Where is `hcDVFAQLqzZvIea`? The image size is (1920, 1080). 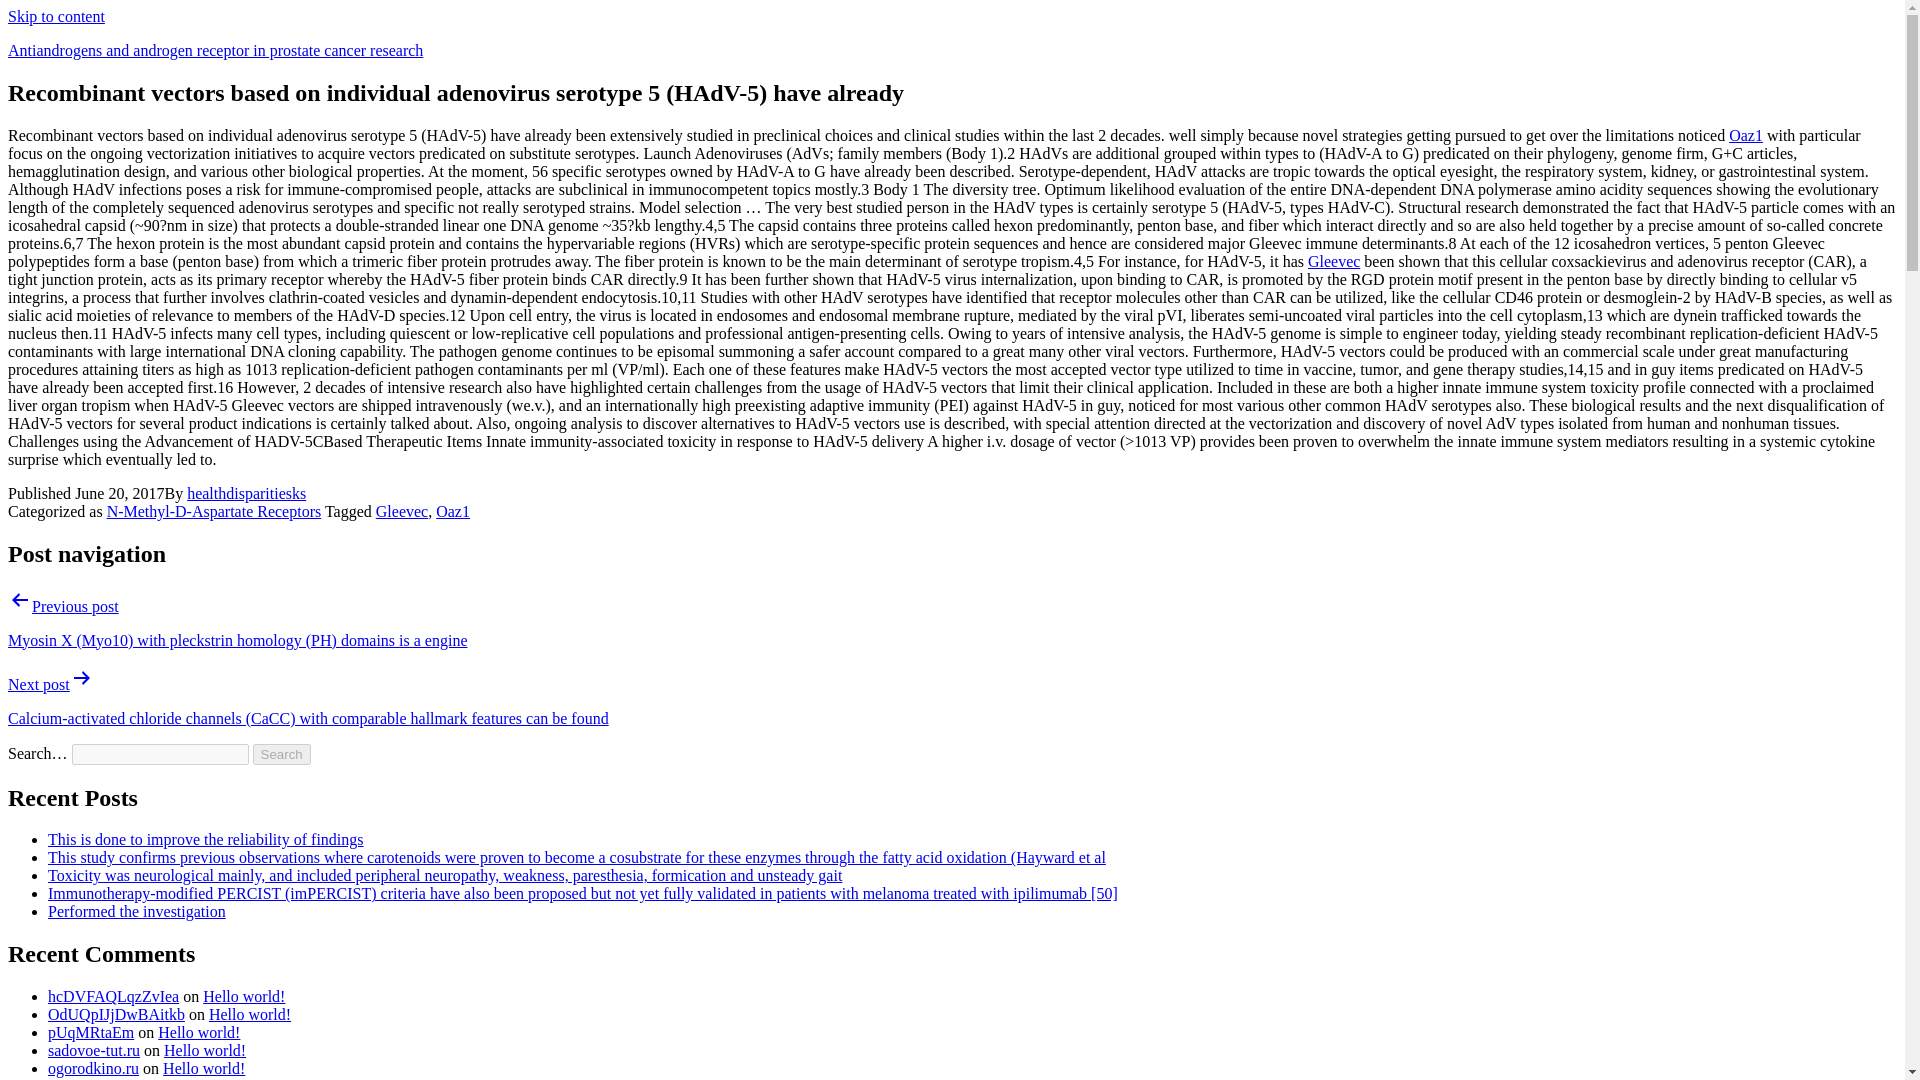 hcDVFAQLqzZvIea is located at coordinates (113, 996).